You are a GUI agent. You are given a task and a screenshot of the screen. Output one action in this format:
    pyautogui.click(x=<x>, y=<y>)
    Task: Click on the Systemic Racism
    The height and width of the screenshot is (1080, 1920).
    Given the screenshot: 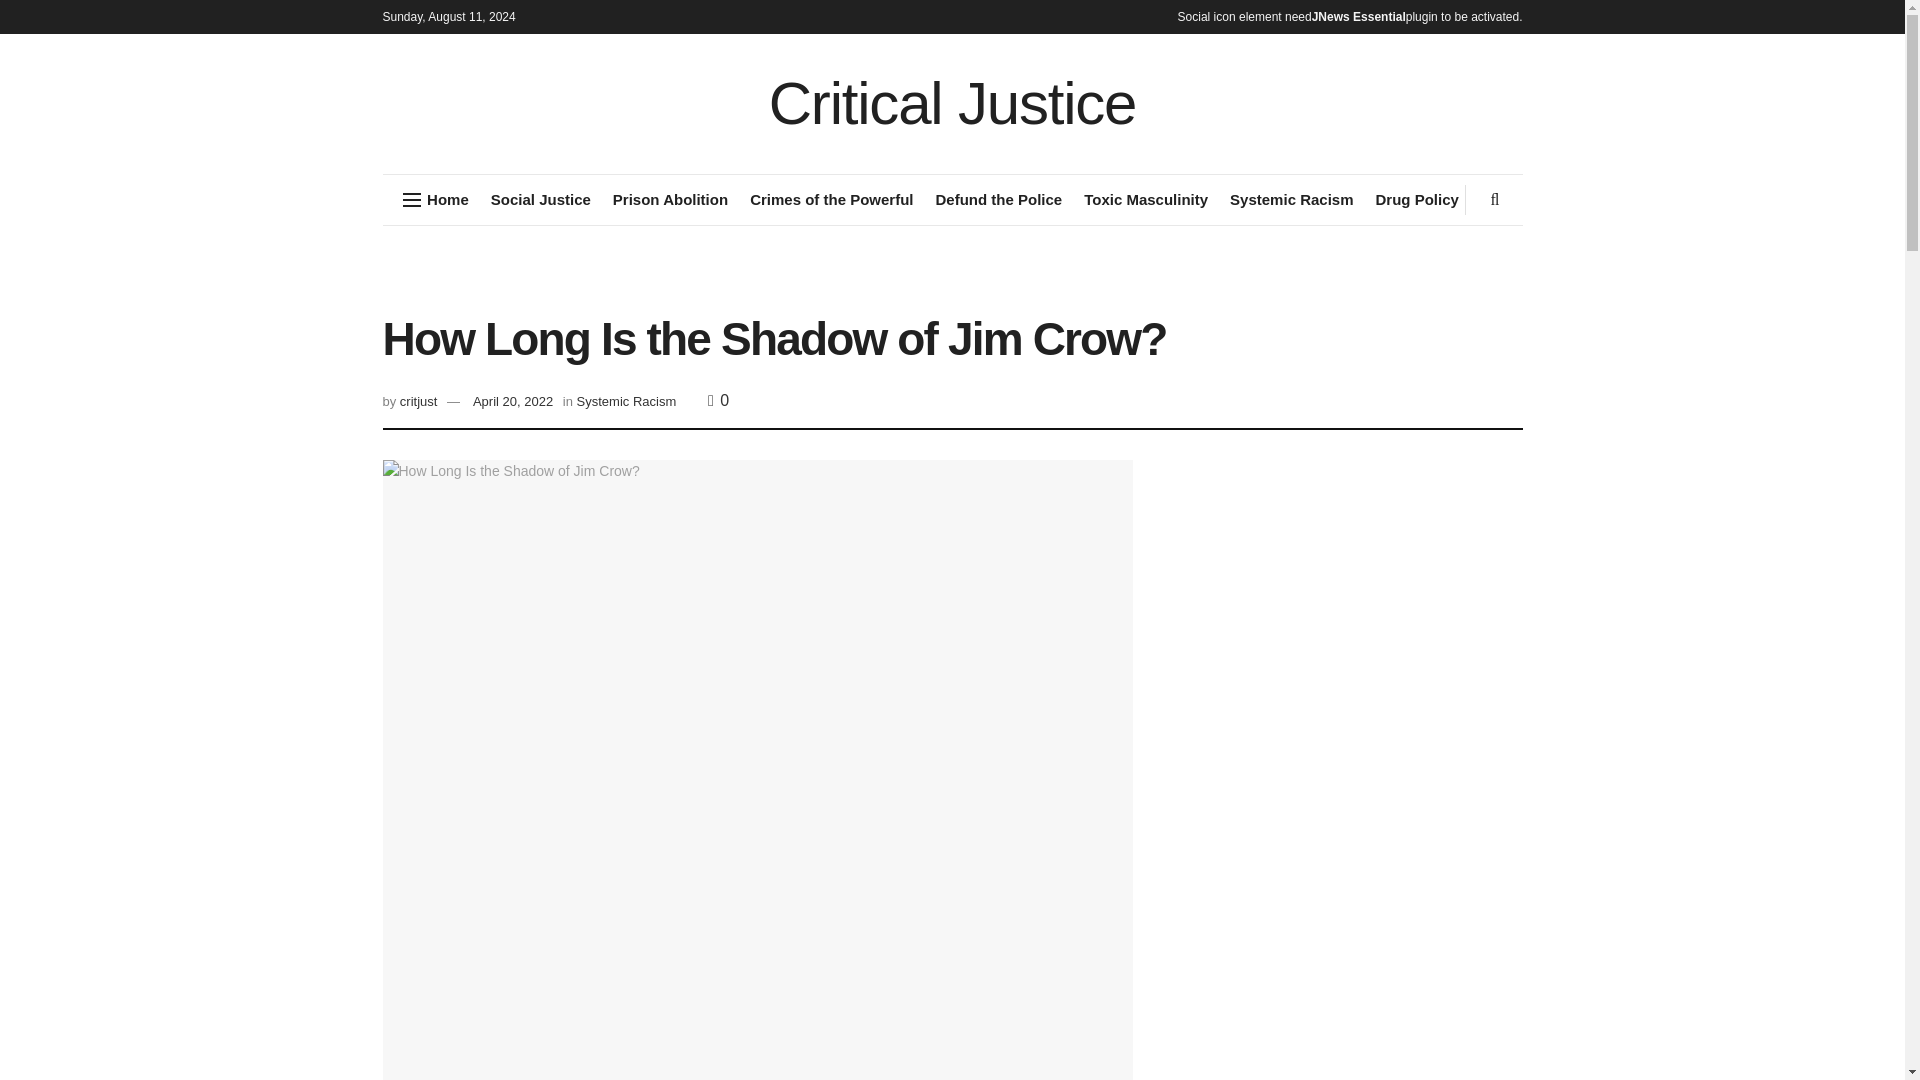 What is the action you would take?
    pyautogui.click(x=627, y=402)
    